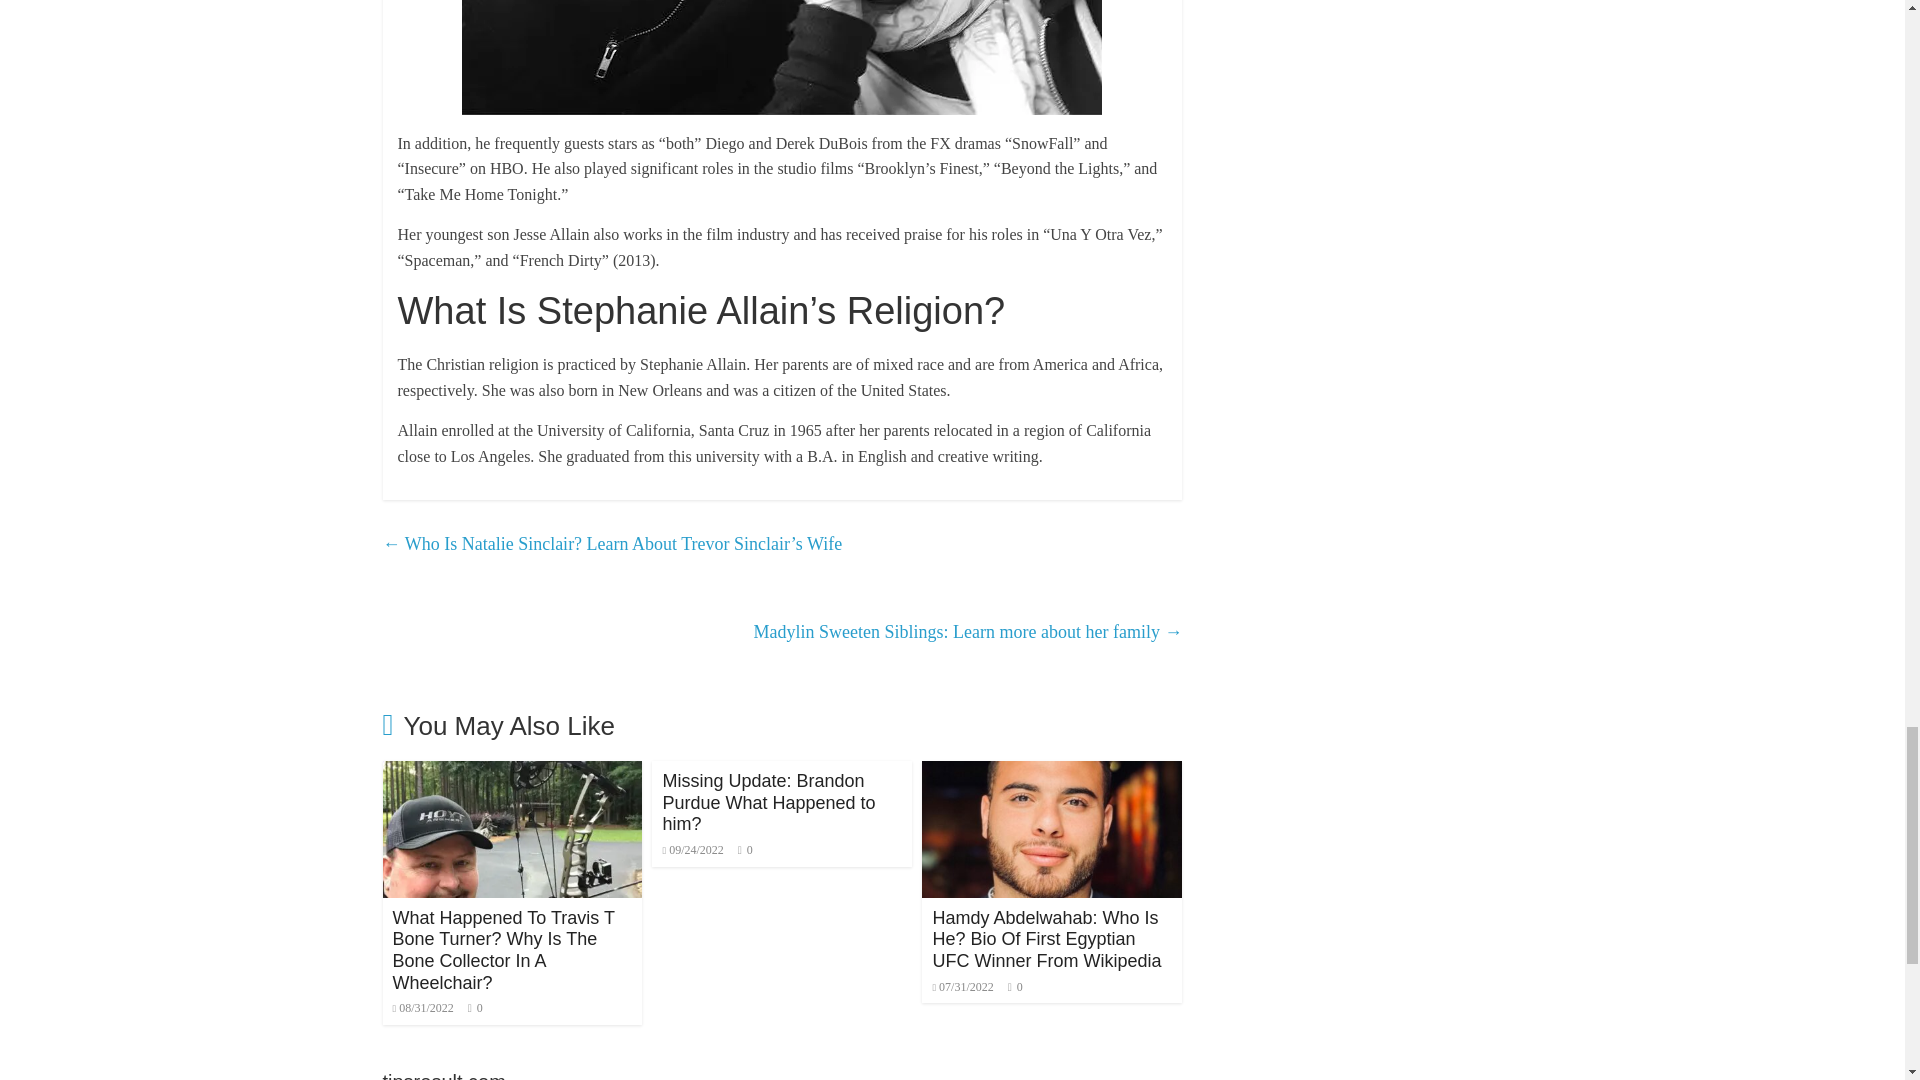 This screenshot has height=1080, width=1920. Describe the element at coordinates (692, 850) in the screenshot. I see `12:28 pm` at that location.